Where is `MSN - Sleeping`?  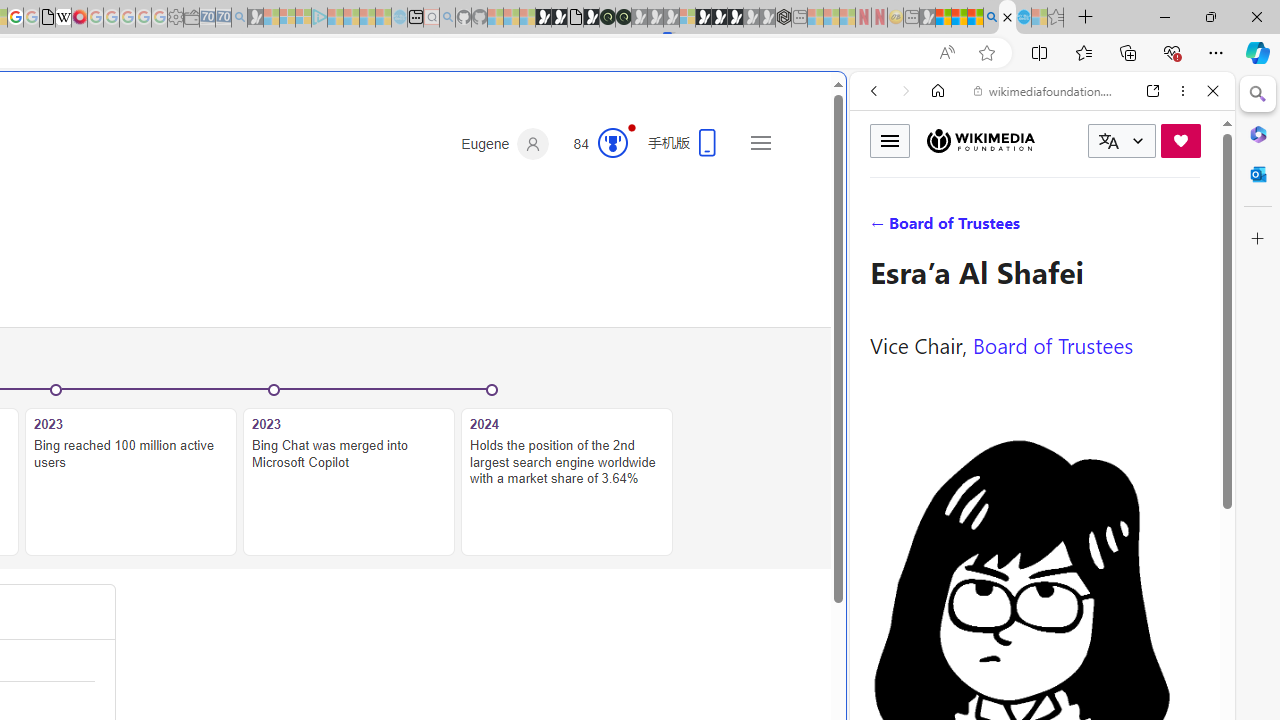 MSN - Sleeping is located at coordinates (928, 18).